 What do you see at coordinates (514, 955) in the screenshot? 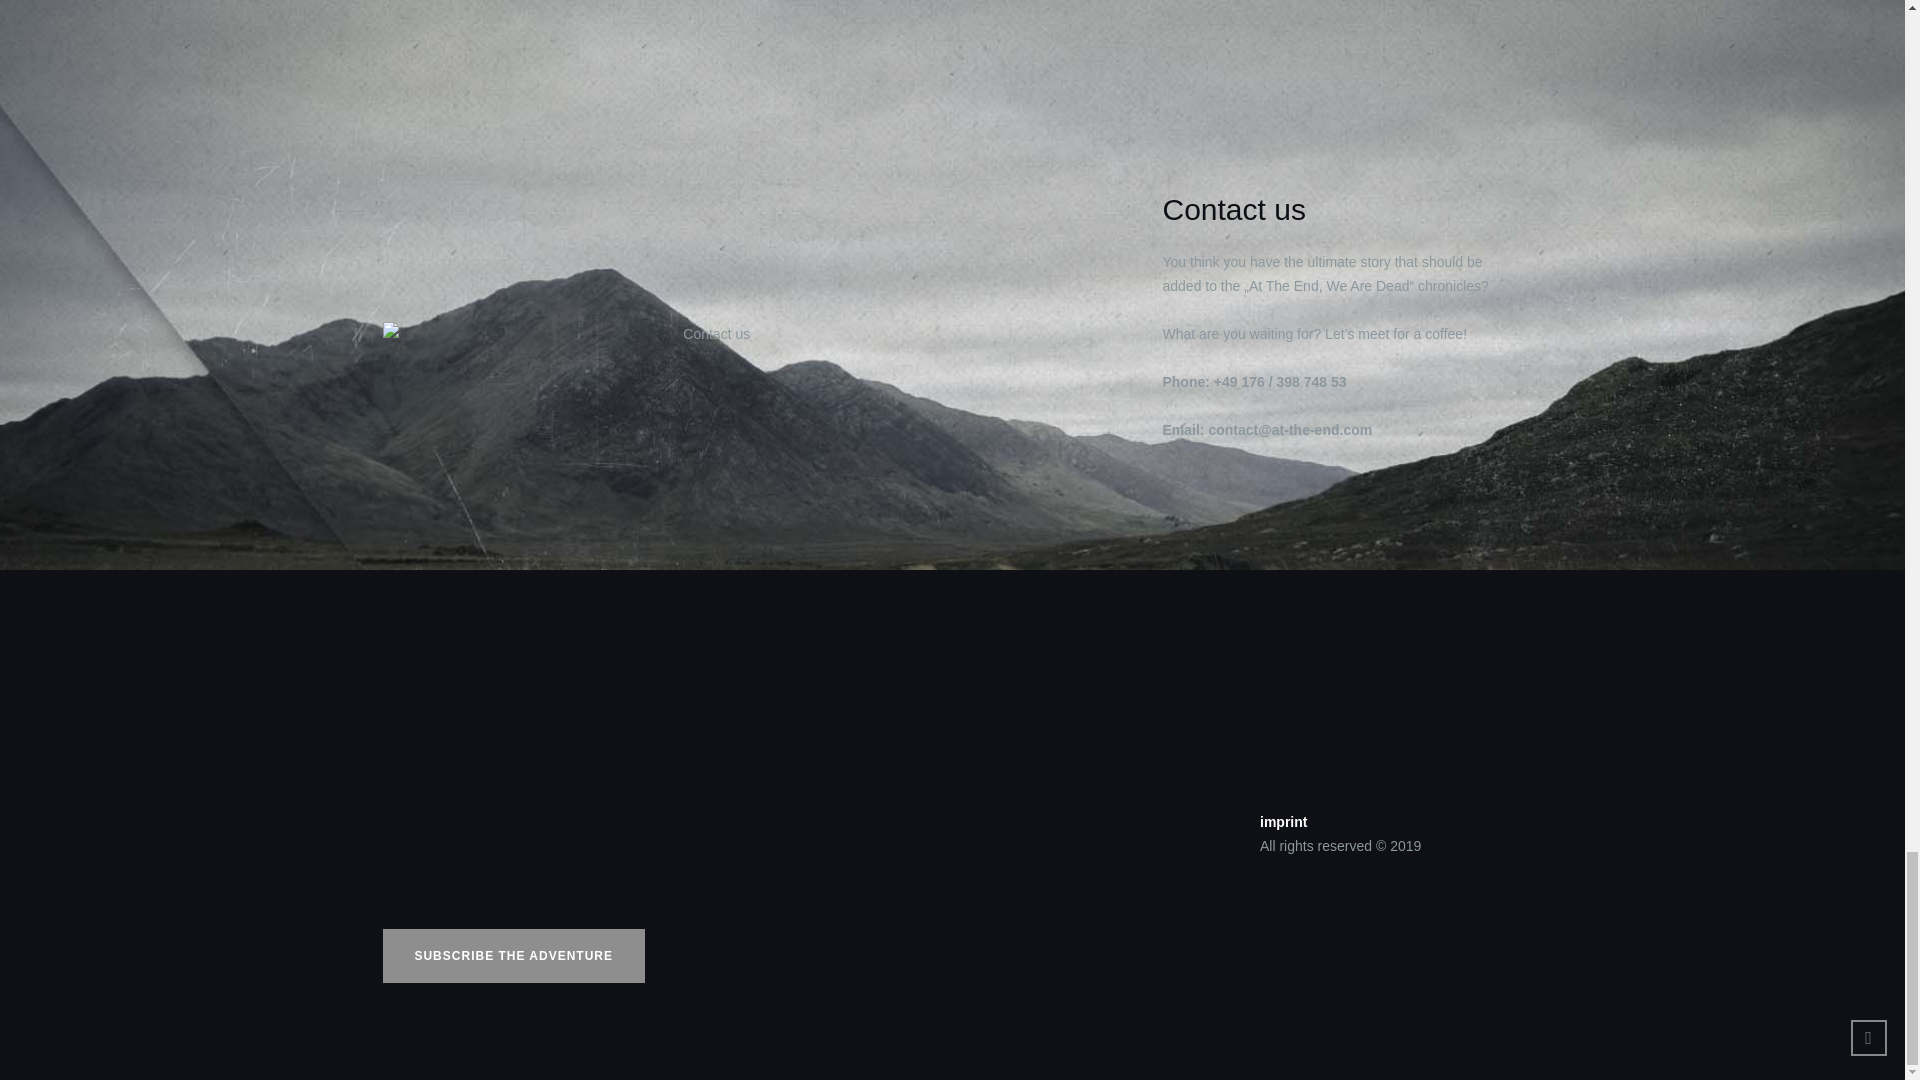
I see `SUBSCRIBE THE ADVENTURE` at bounding box center [514, 955].